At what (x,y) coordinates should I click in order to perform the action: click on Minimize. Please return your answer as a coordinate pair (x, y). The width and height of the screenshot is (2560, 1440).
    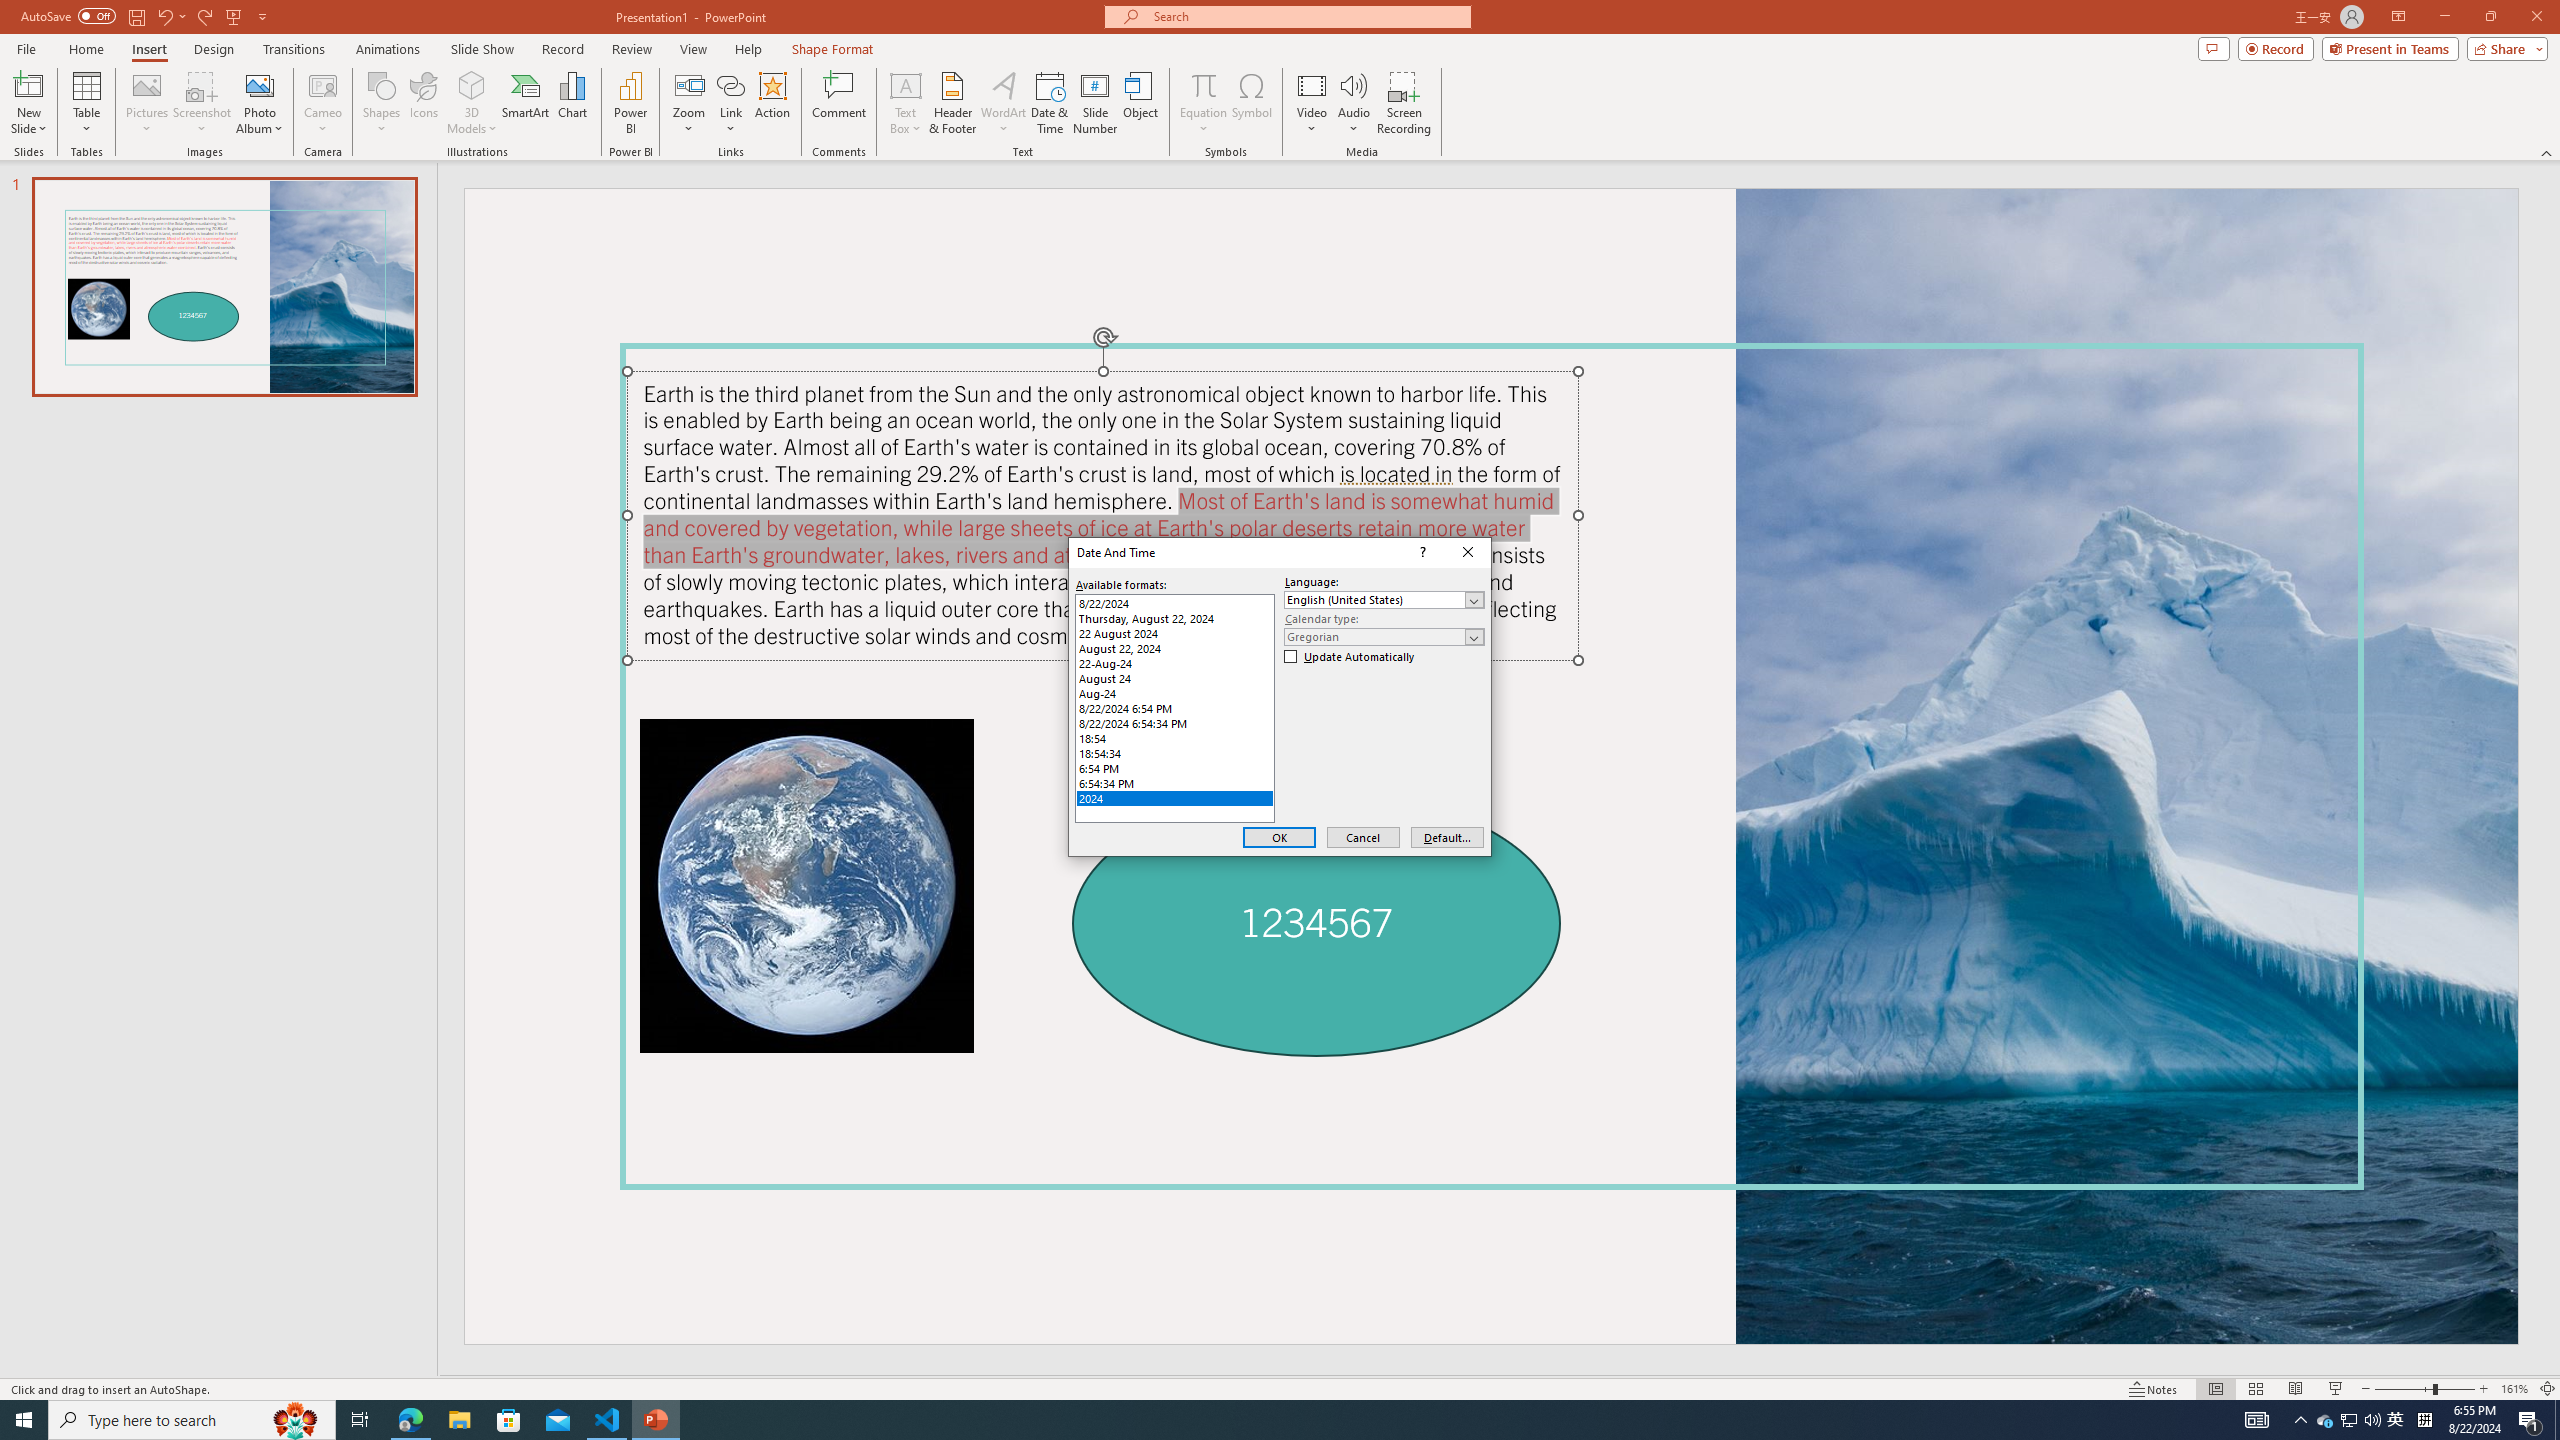
    Looking at the image, I should click on (2444, 17).